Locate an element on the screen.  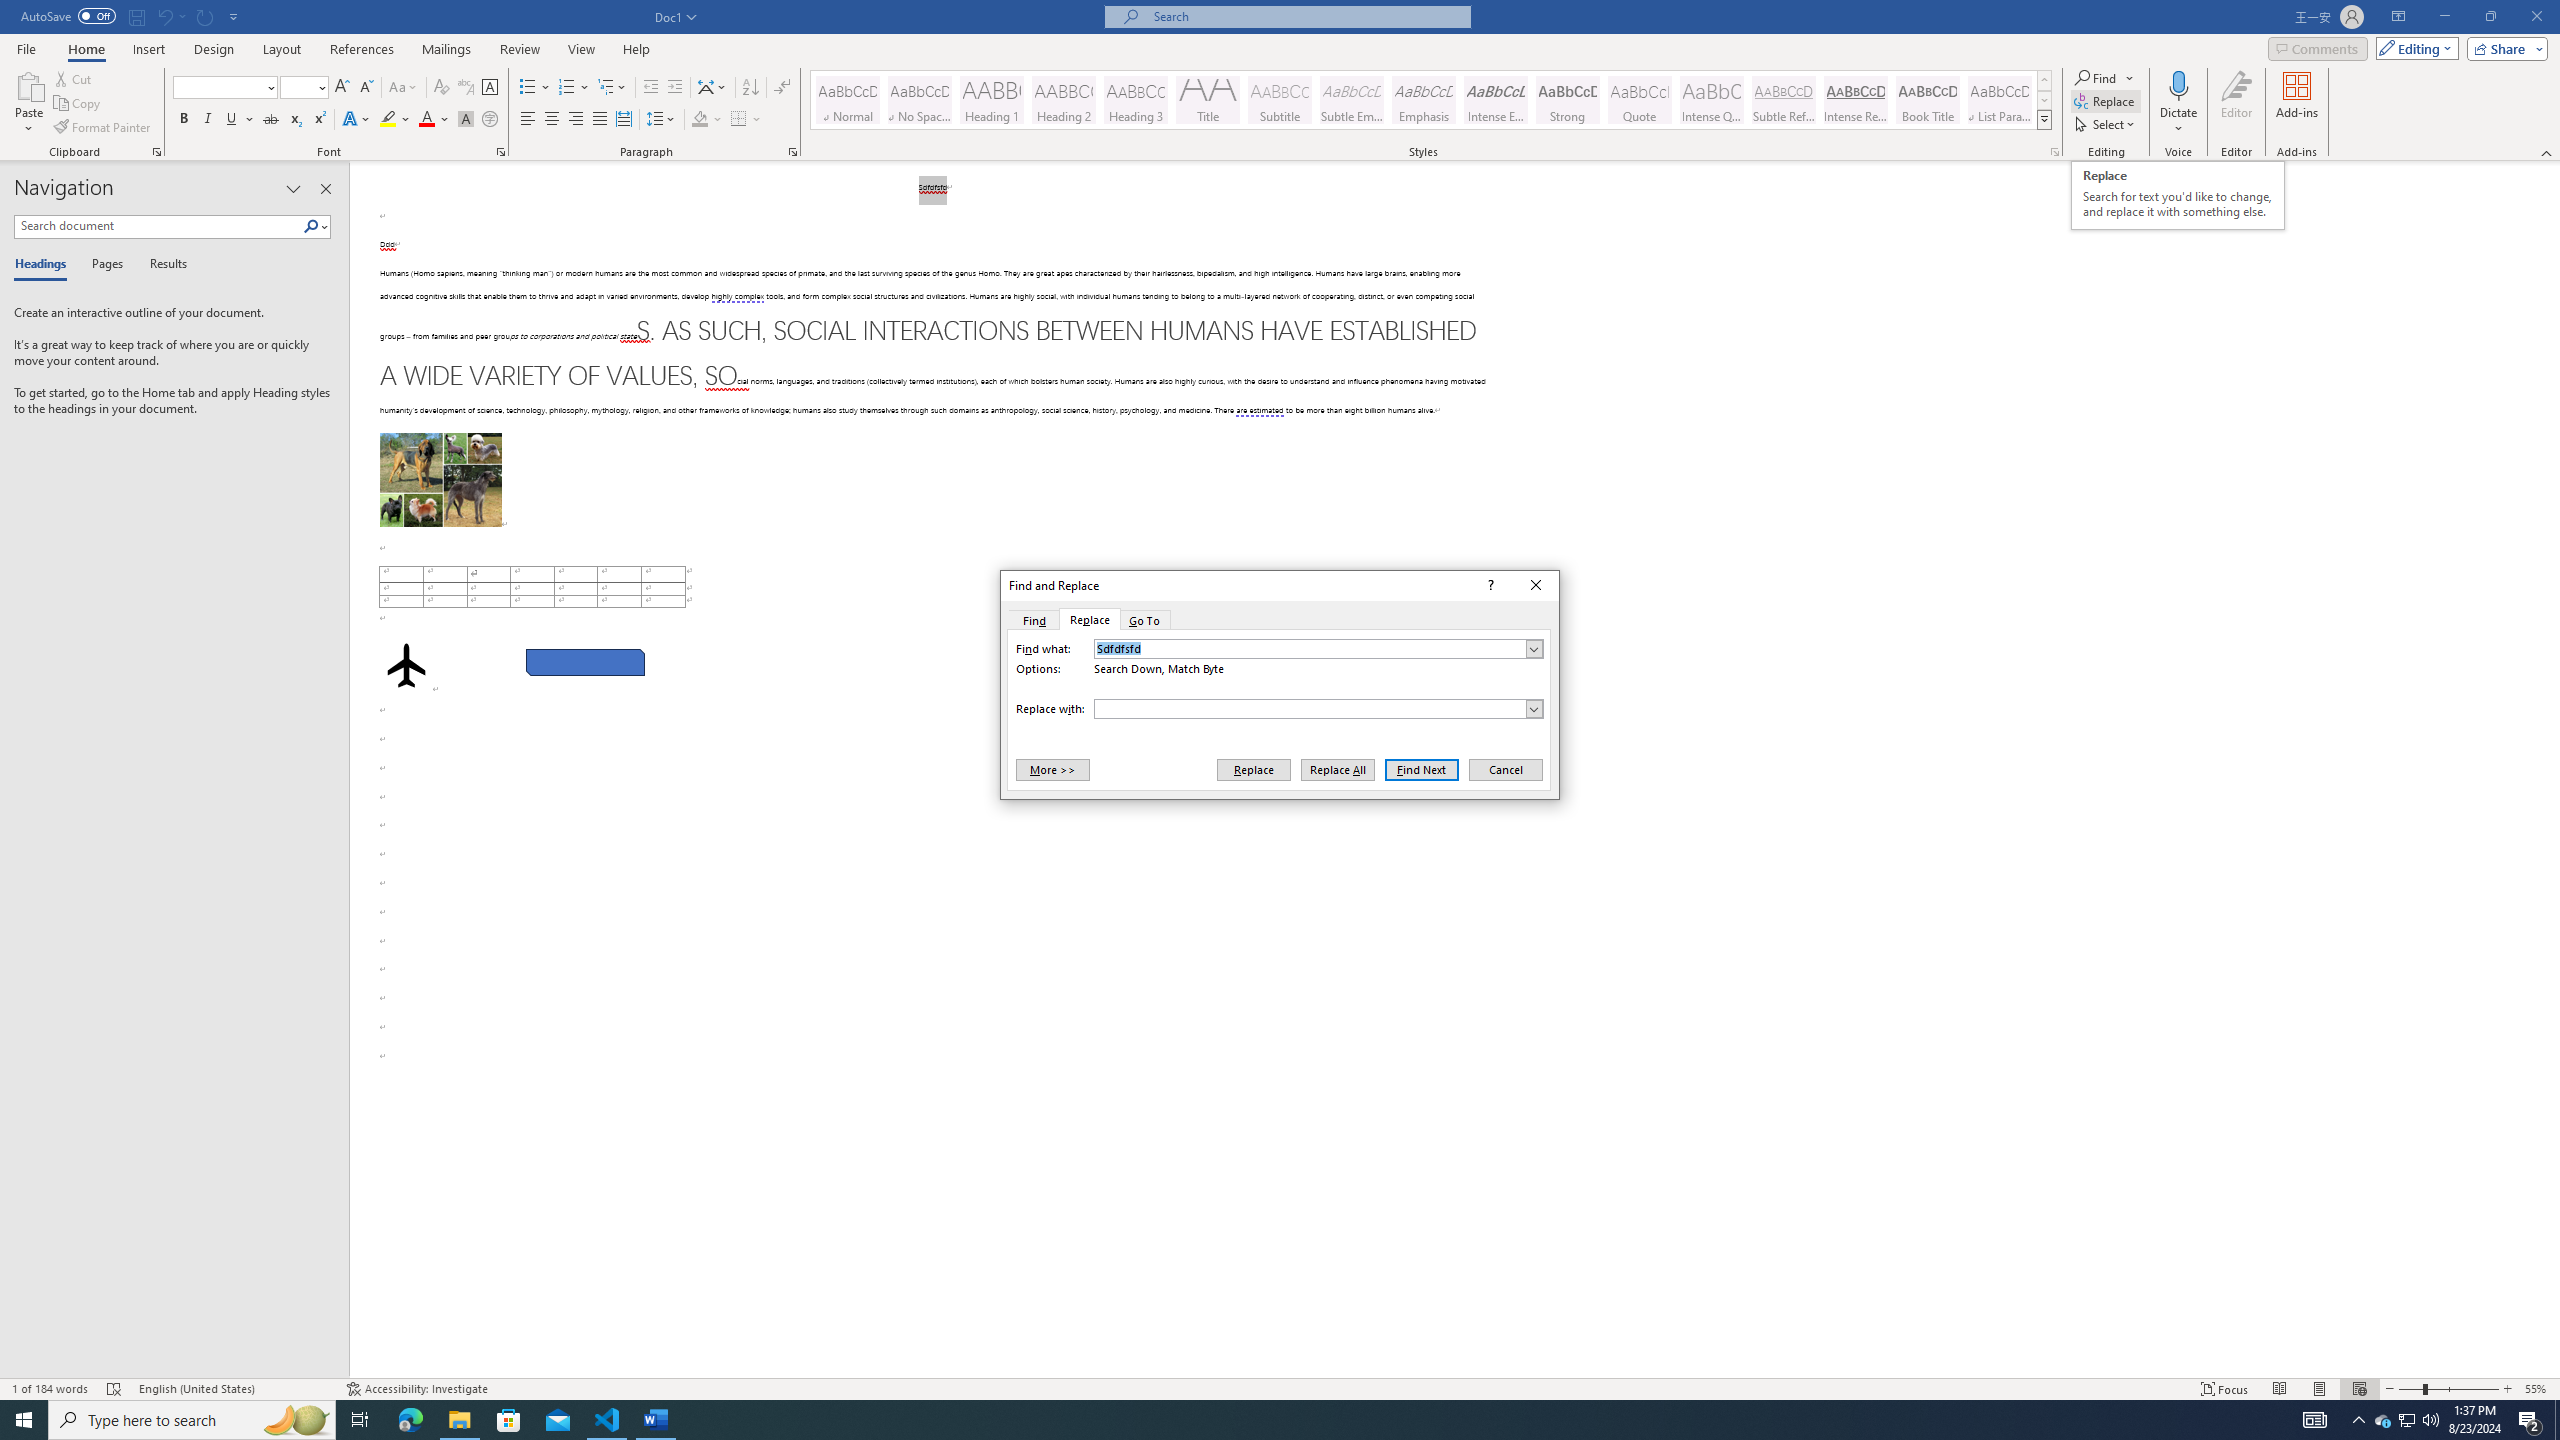
Go To is located at coordinates (1145, 620).